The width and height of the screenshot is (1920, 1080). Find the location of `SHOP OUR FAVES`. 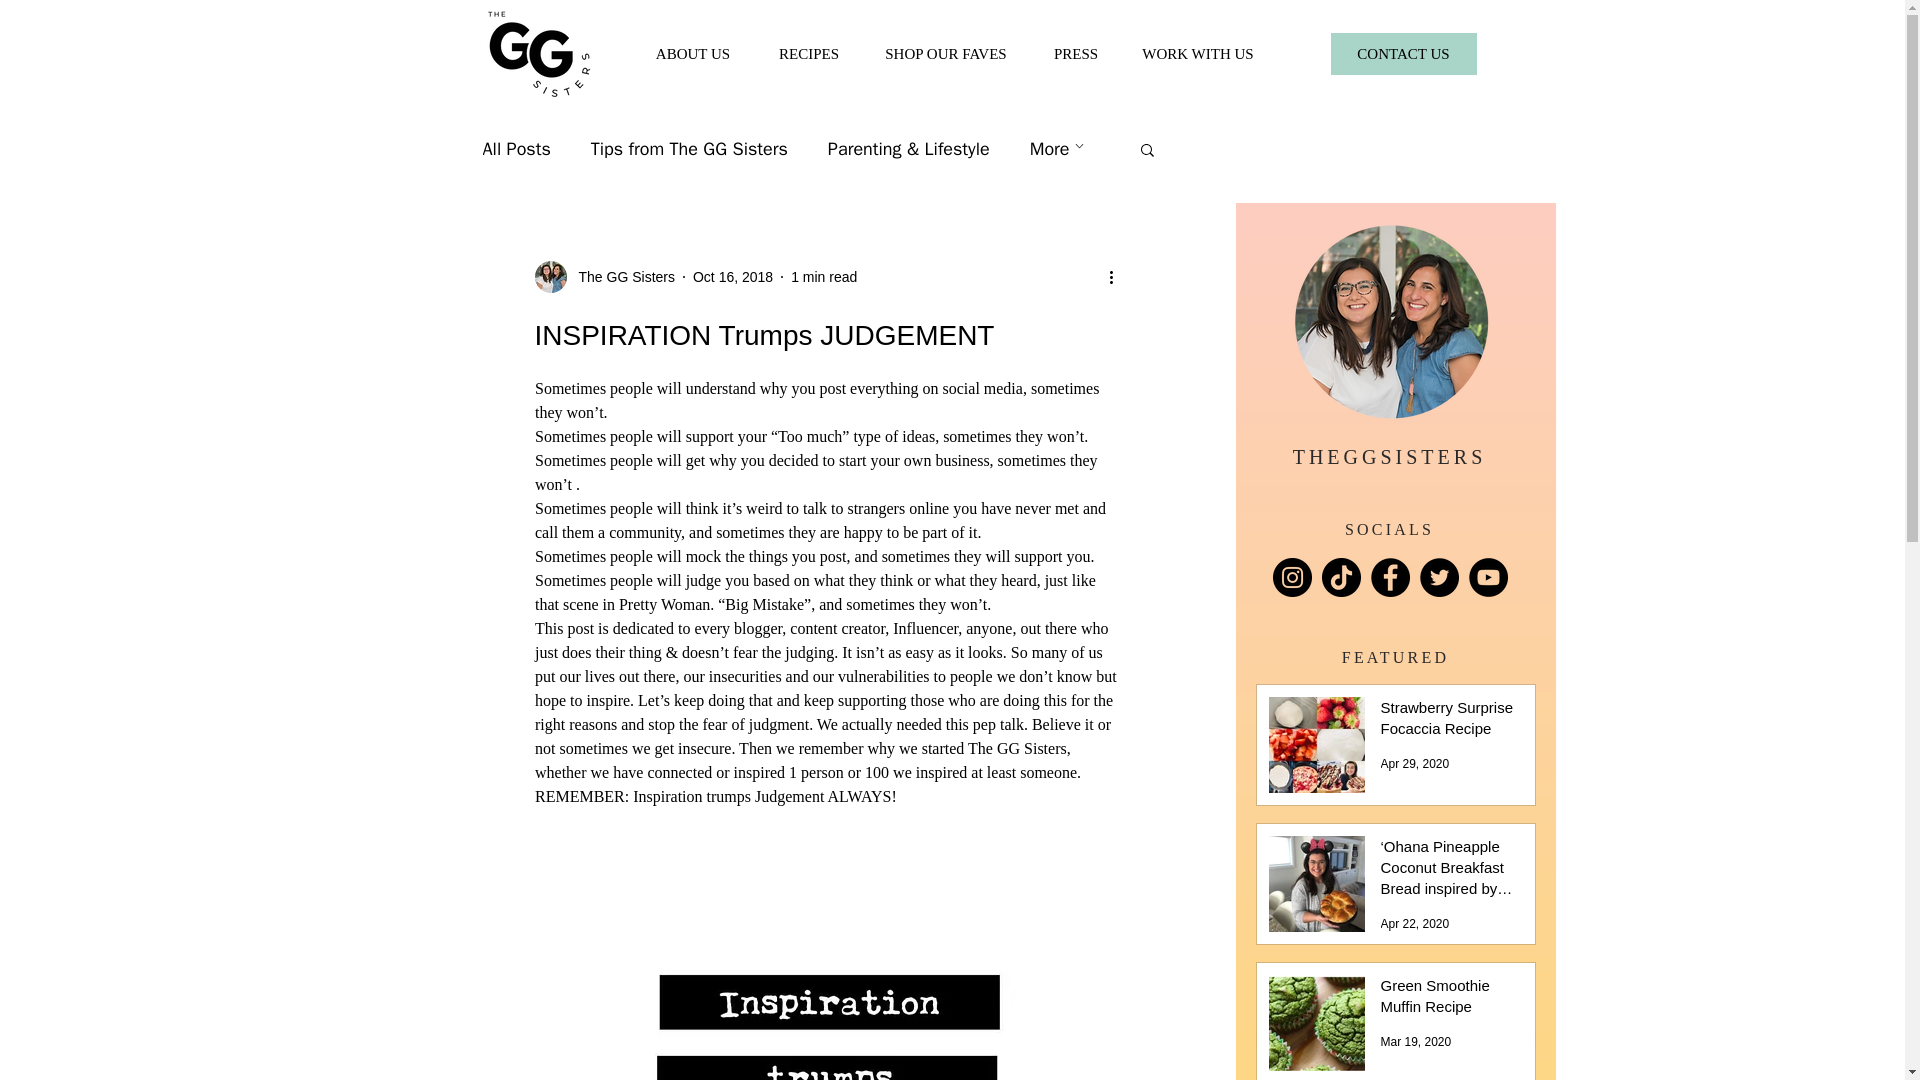

SHOP OUR FAVES is located at coordinates (946, 54).